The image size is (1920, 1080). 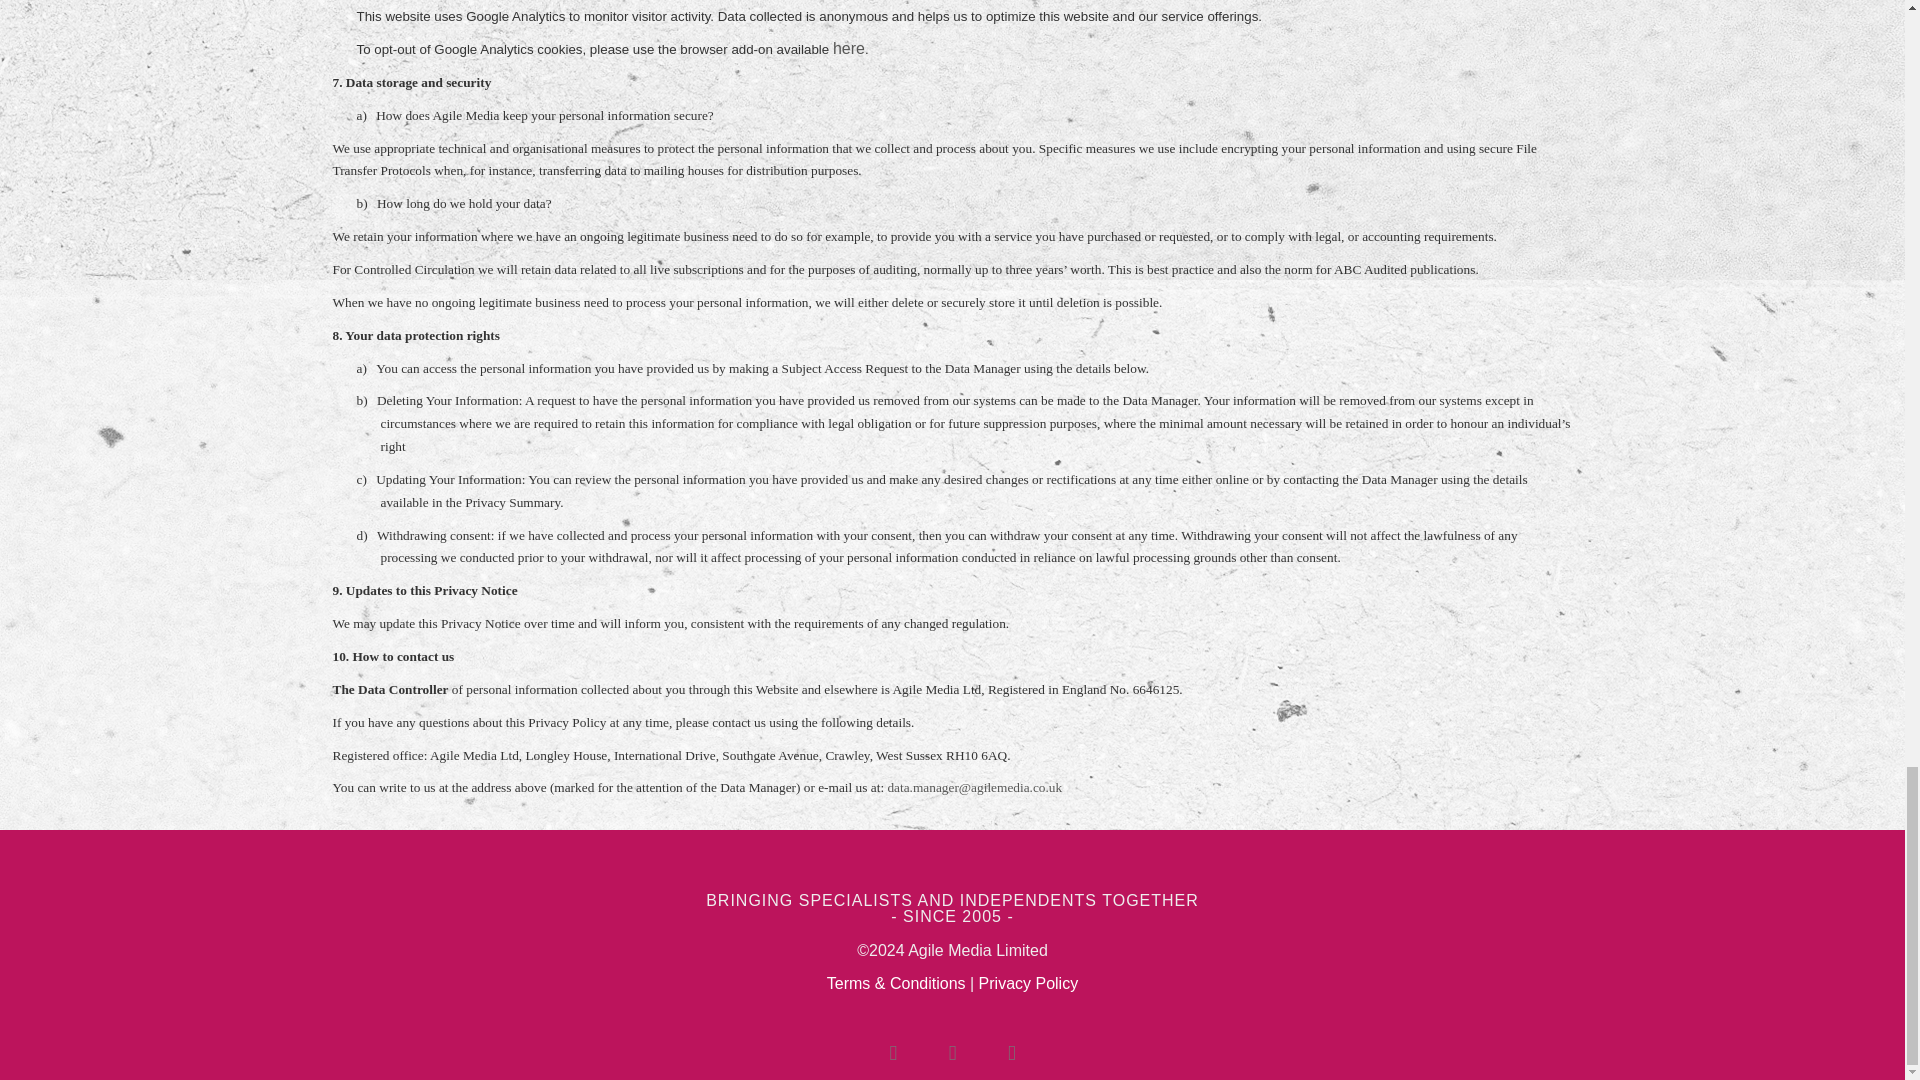 I want to click on Privacy Policy, so click(x=1029, y=984).